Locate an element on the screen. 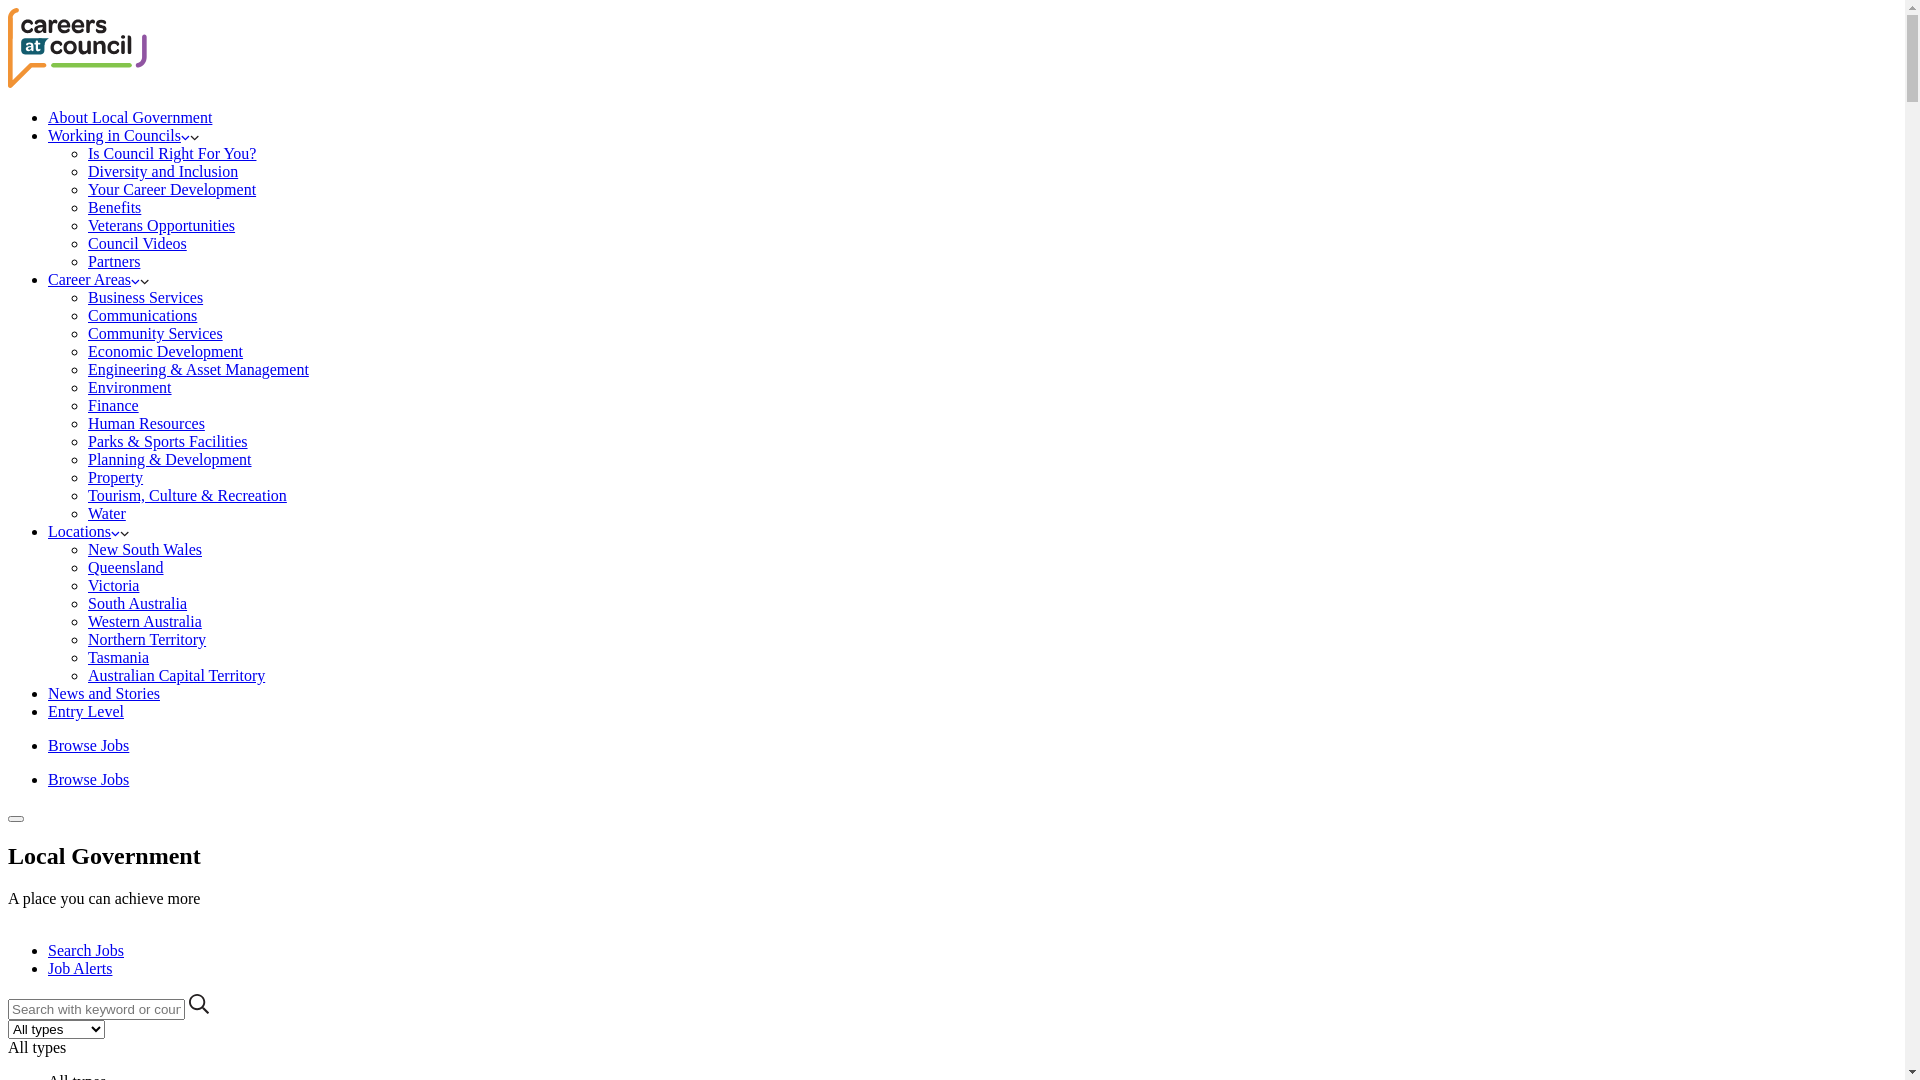 This screenshot has height=1080, width=1920. Browse Jobs is located at coordinates (88, 780).